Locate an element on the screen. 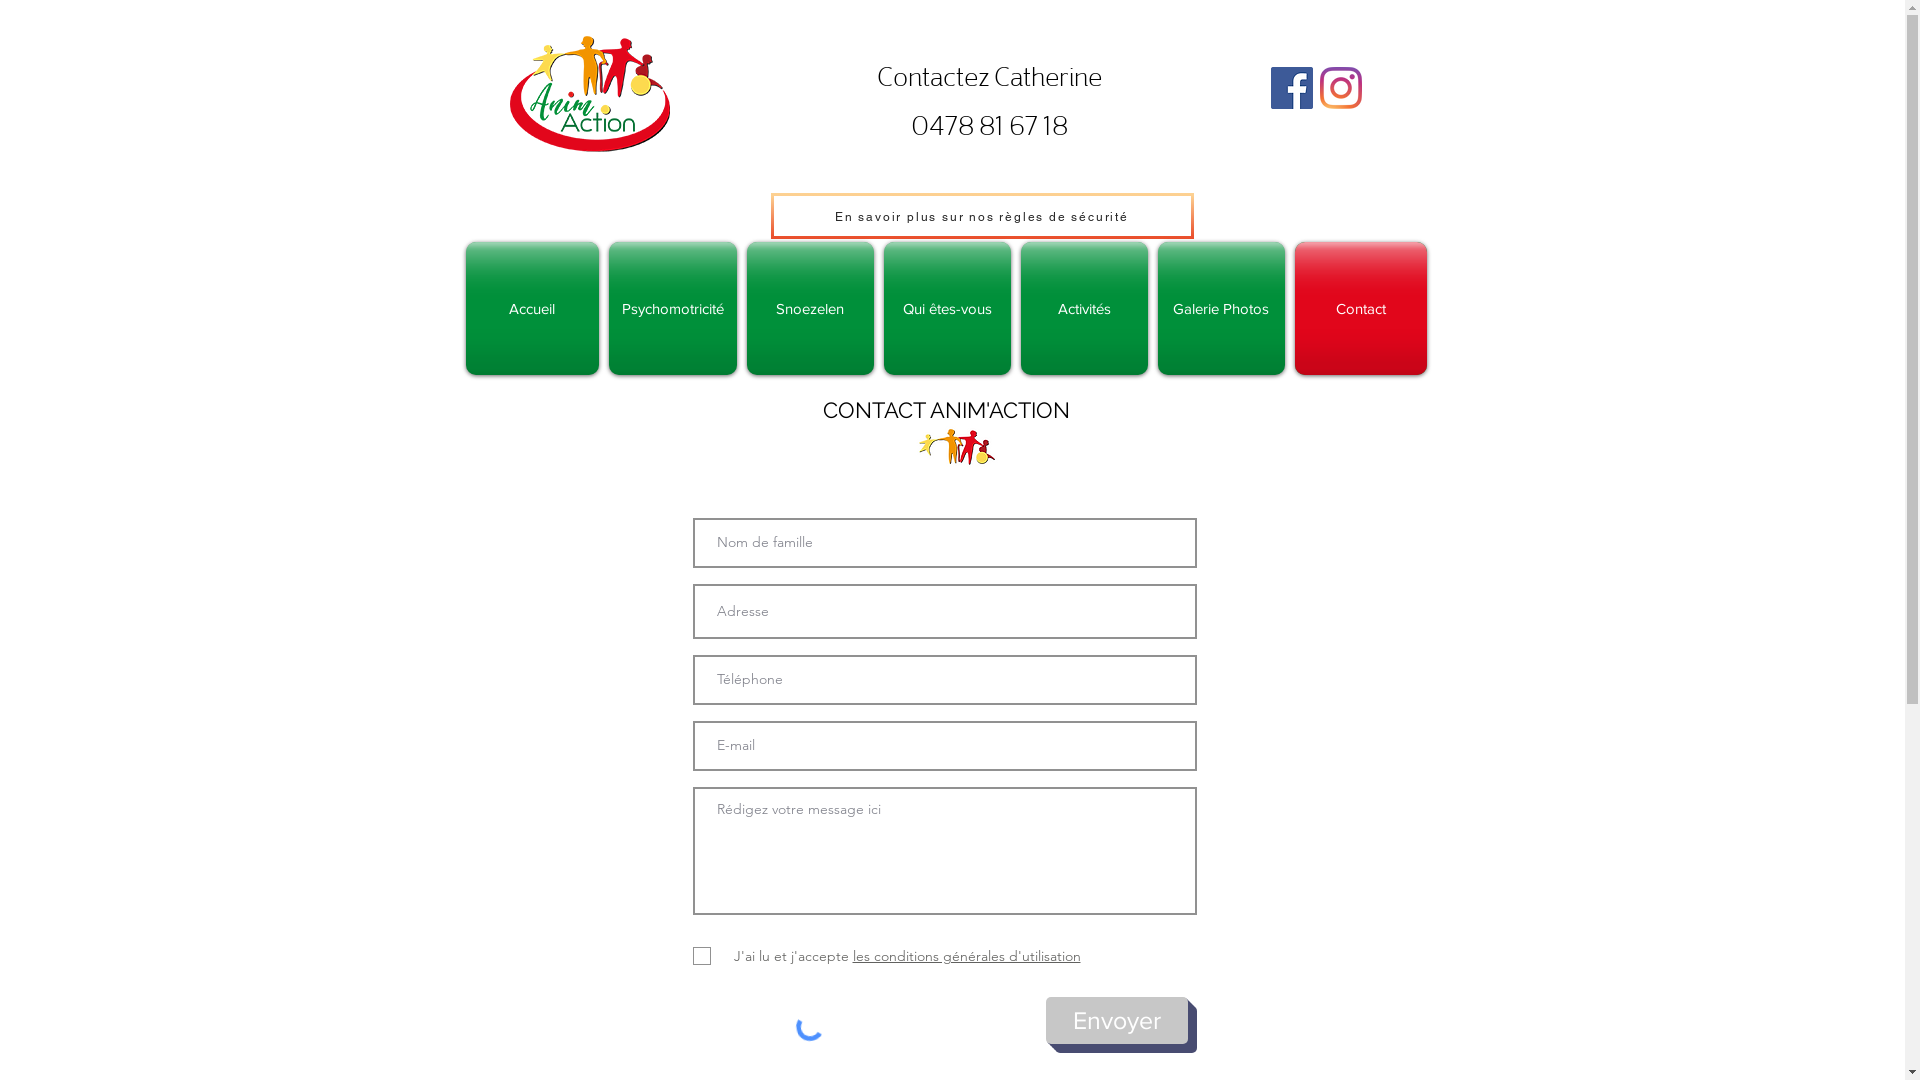 This screenshot has height=1080, width=1920. Envoyer is located at coordinates (1117, 1020).